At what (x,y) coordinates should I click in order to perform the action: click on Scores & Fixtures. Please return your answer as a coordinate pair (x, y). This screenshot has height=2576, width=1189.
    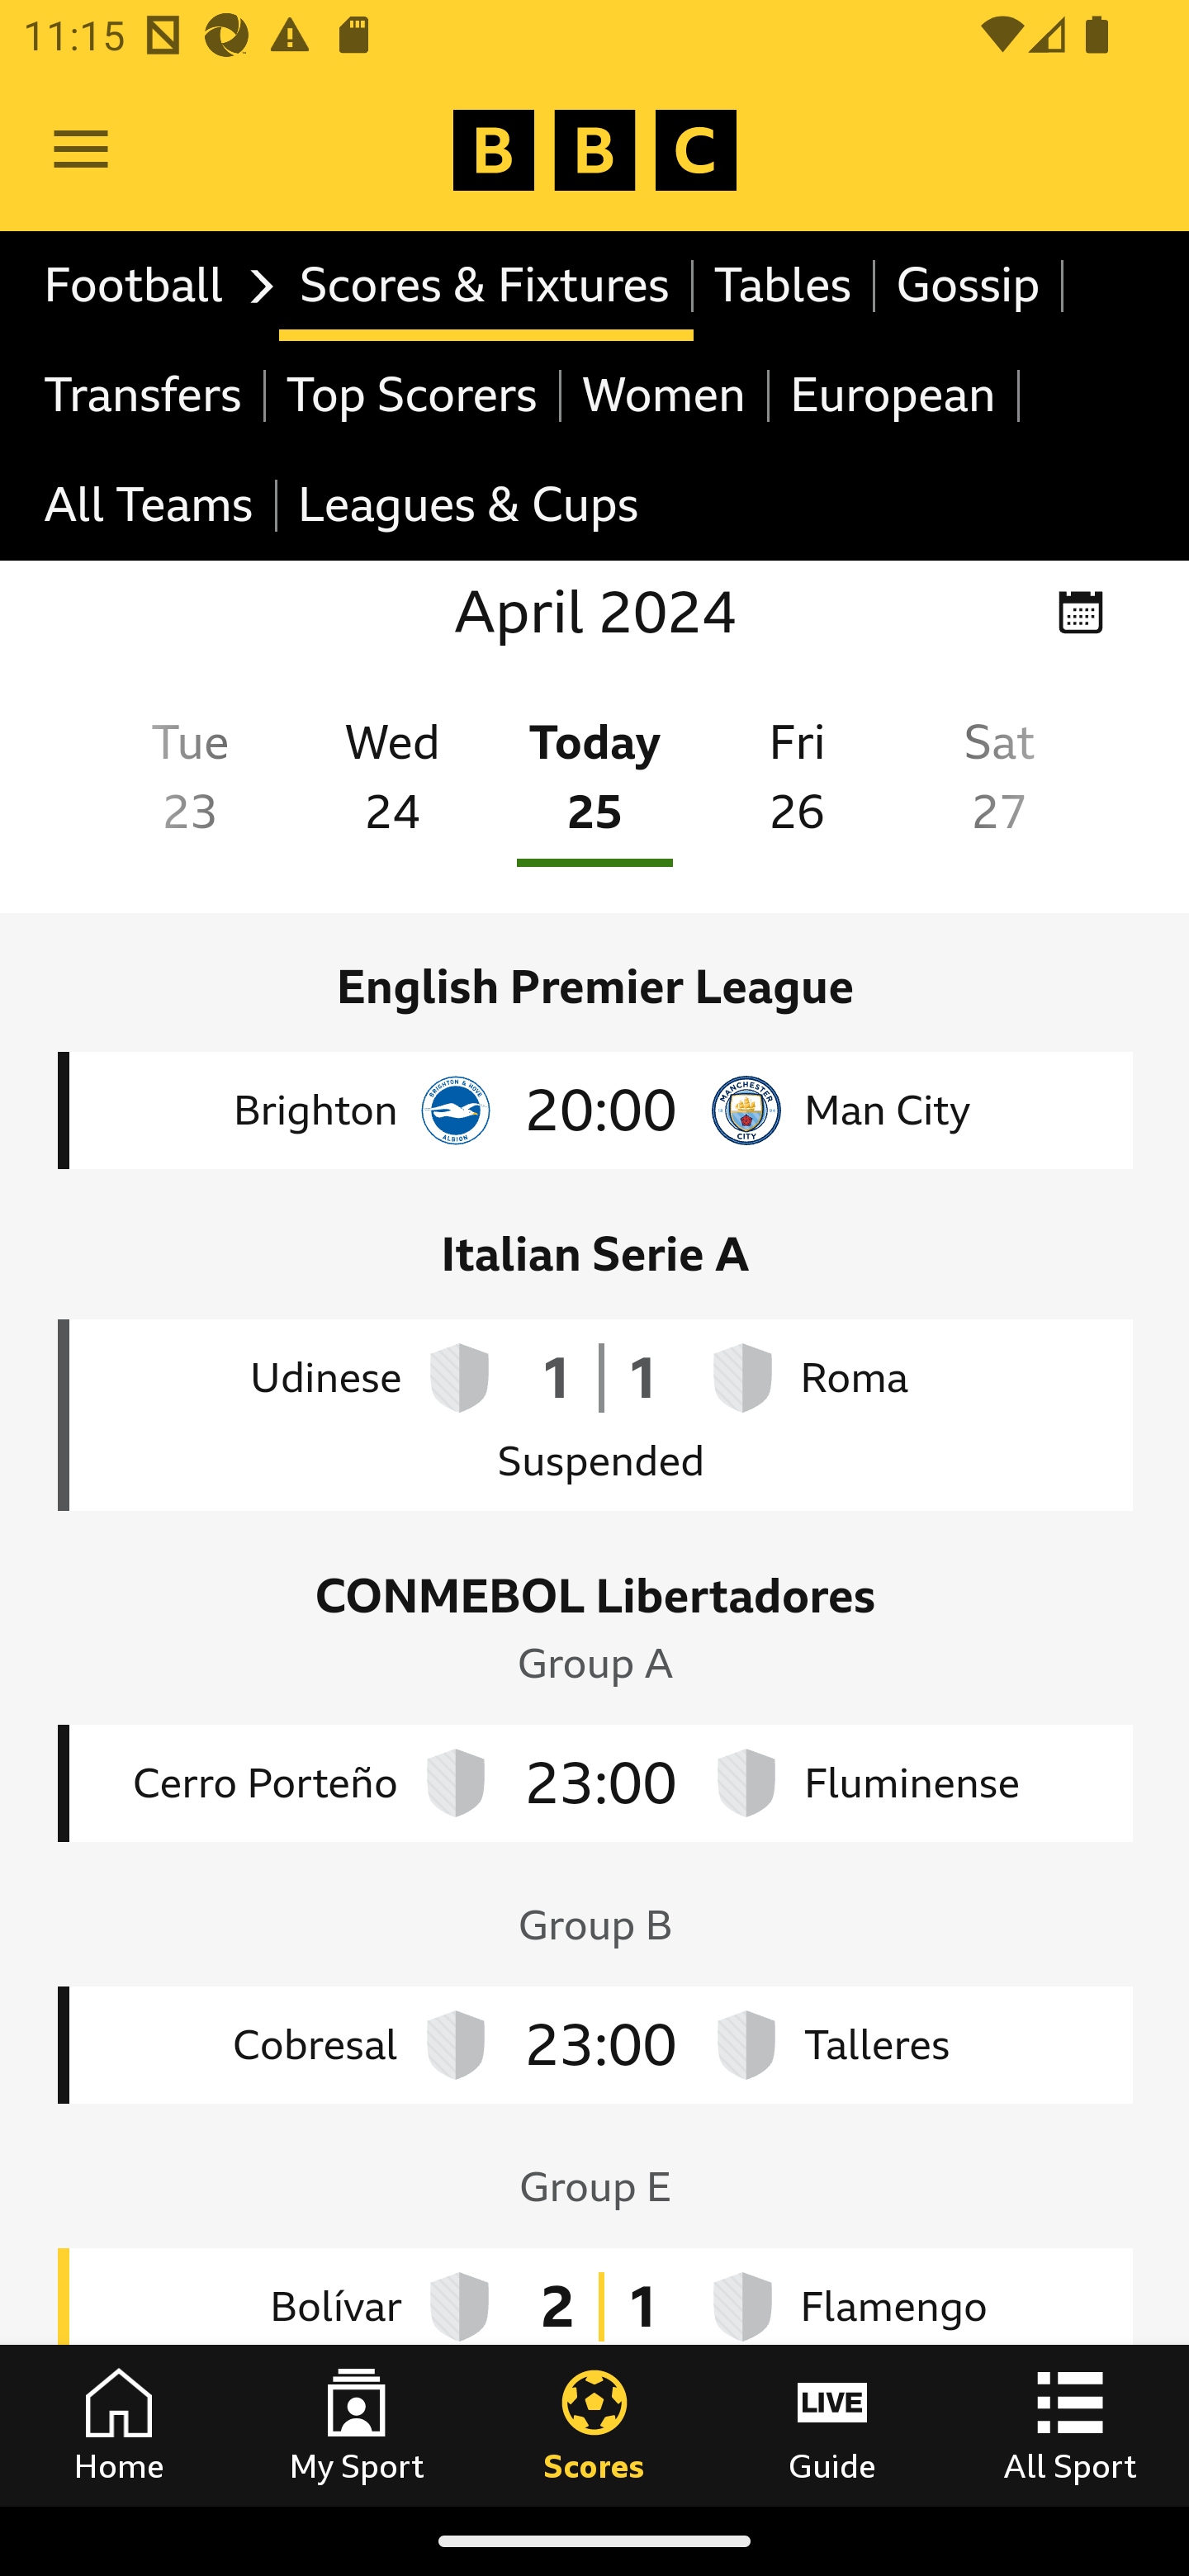
    Looking at the image, I should click on (486, 286).